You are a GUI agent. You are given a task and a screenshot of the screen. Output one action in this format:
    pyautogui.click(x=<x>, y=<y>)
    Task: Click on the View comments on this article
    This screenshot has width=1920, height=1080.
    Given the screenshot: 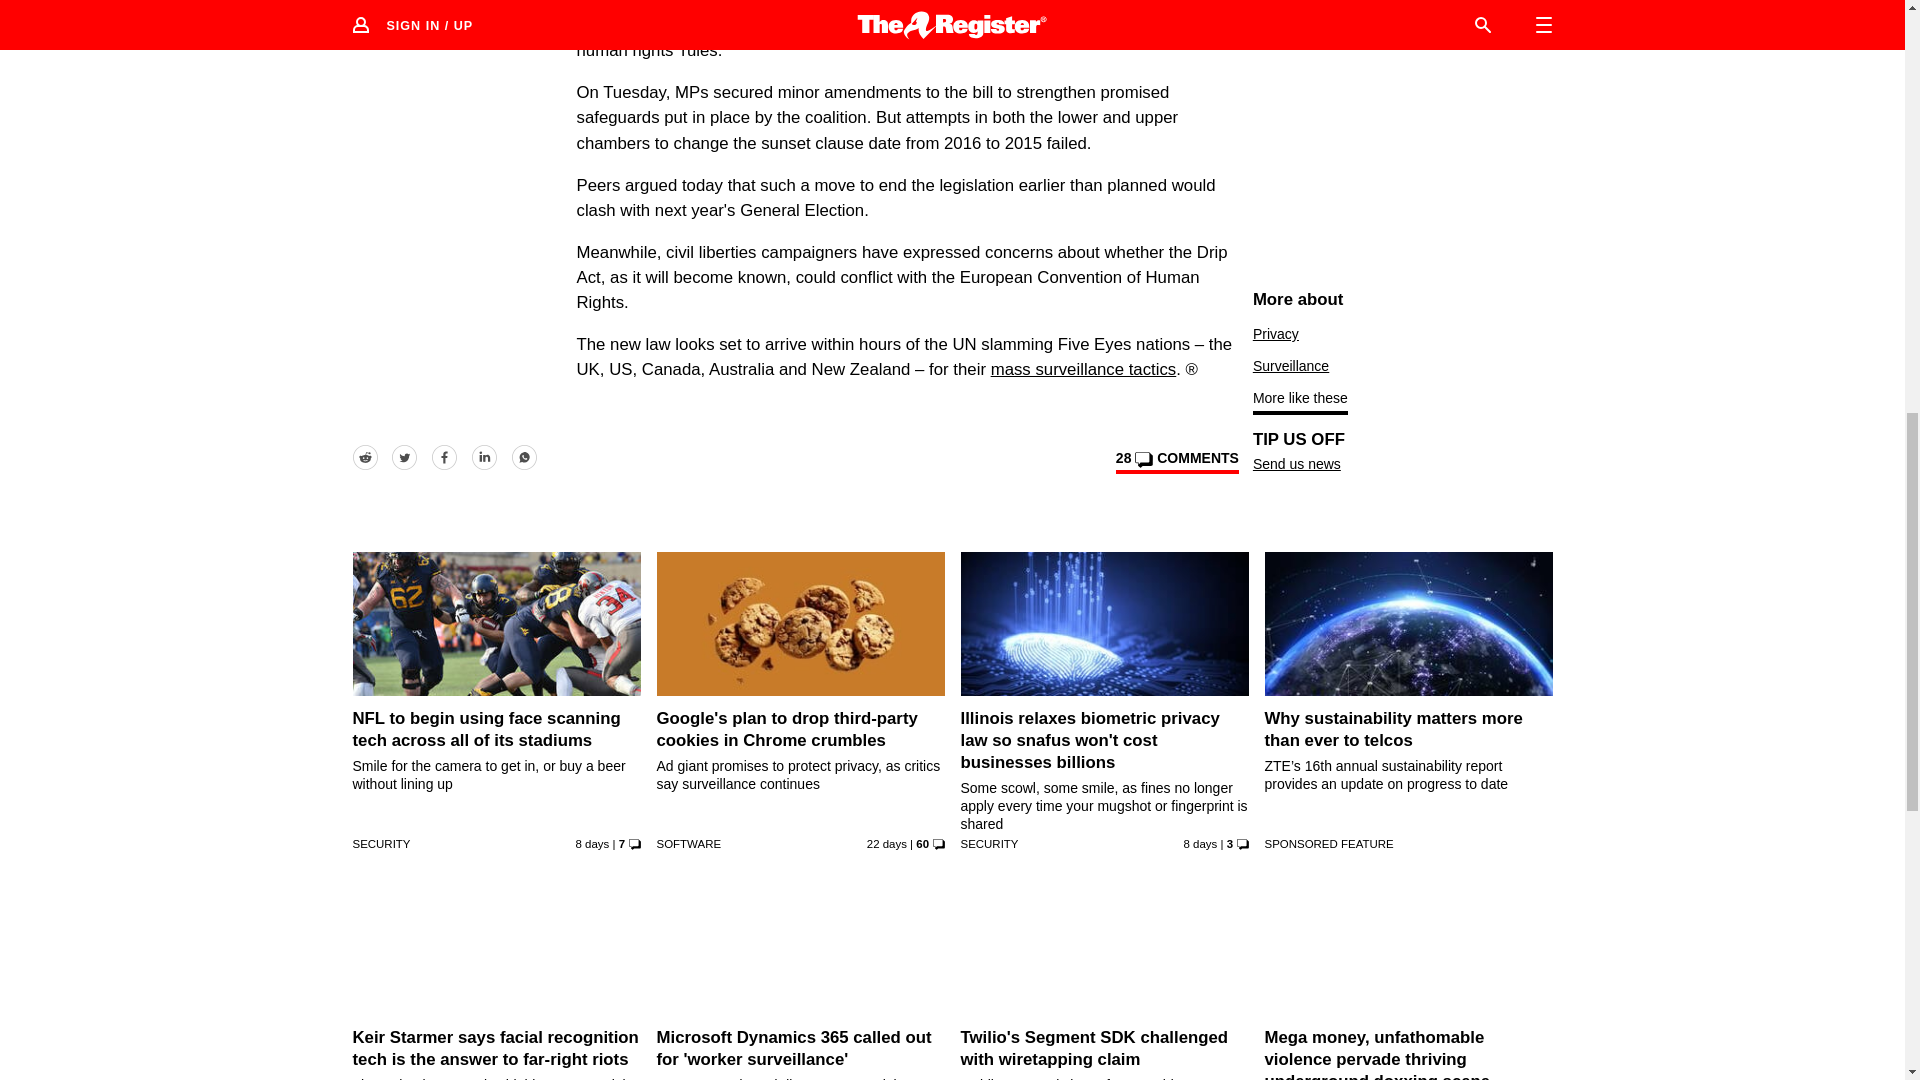 What is the action you would take?
    pyautogui.click(x=1176, y=462)
    